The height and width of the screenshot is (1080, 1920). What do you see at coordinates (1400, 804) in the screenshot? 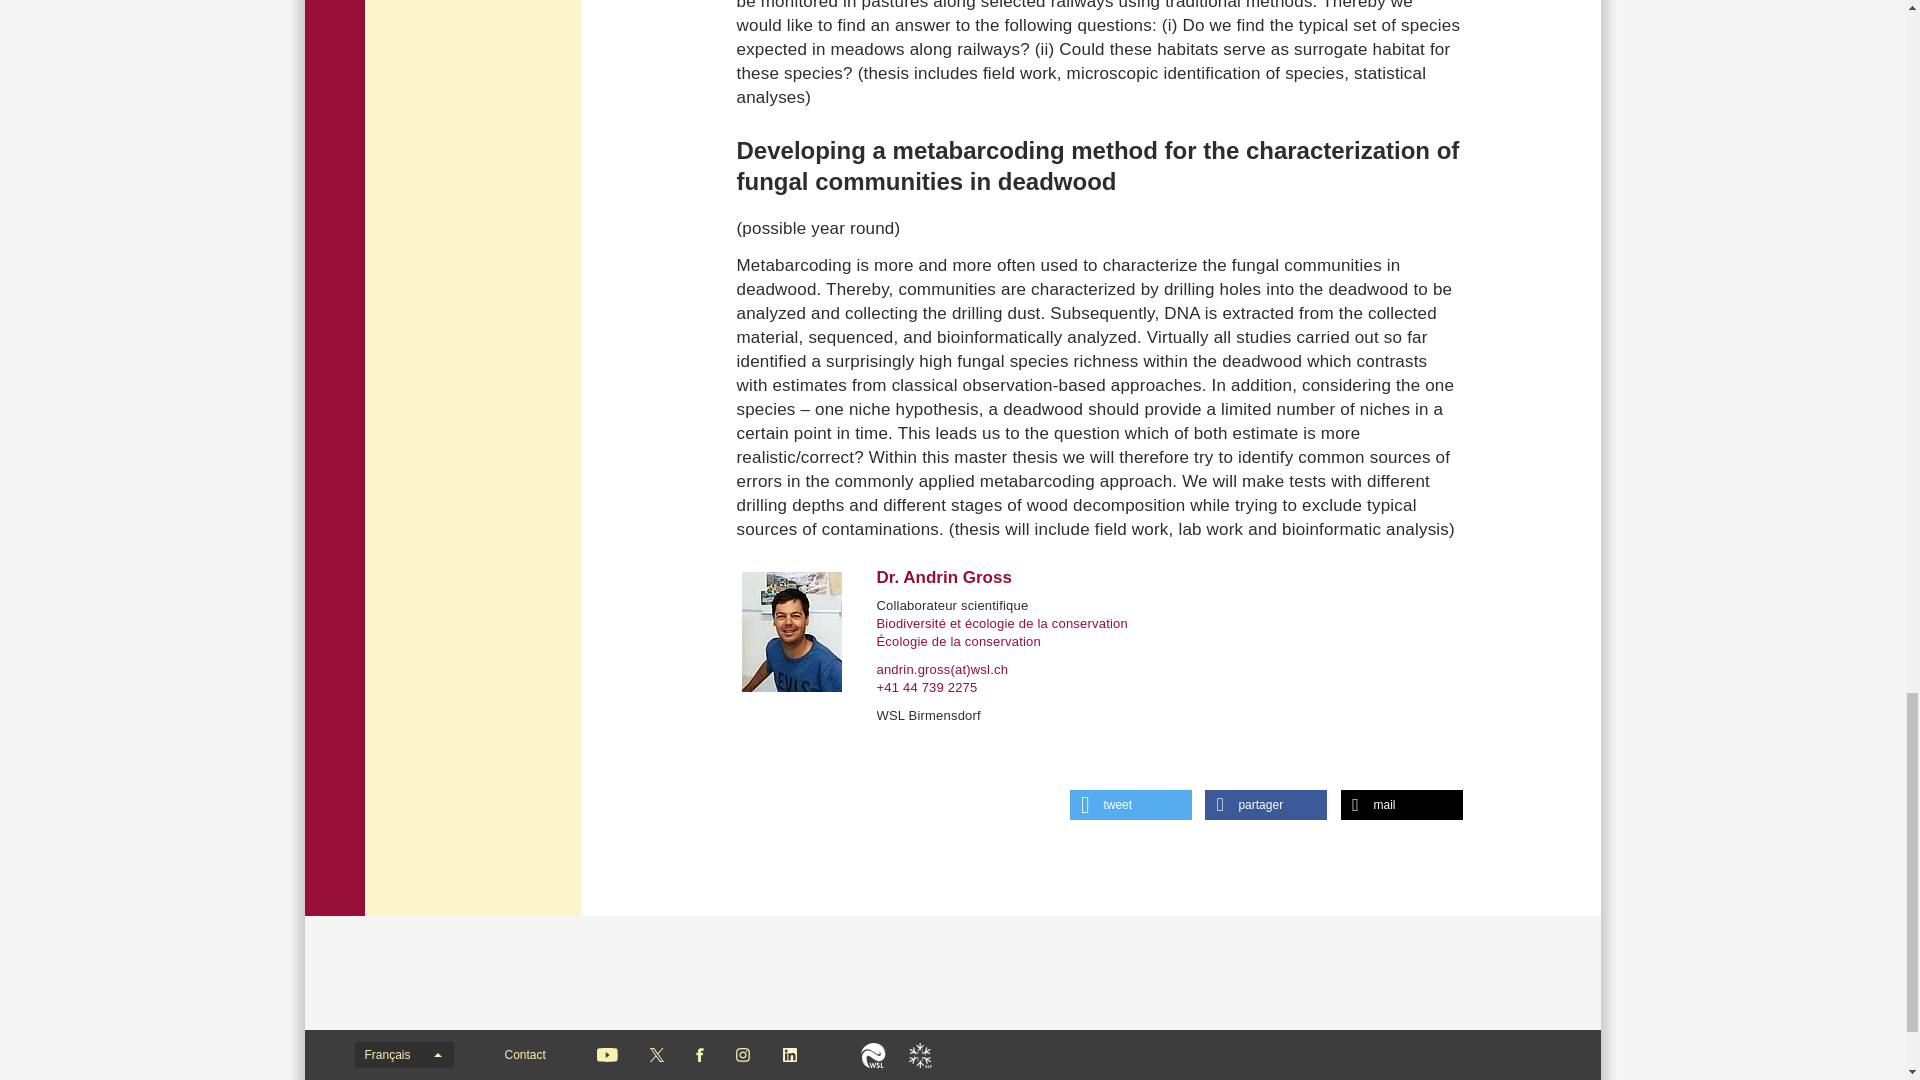
I see `Envoyer par courriel` at bounding box center [1400, 804].